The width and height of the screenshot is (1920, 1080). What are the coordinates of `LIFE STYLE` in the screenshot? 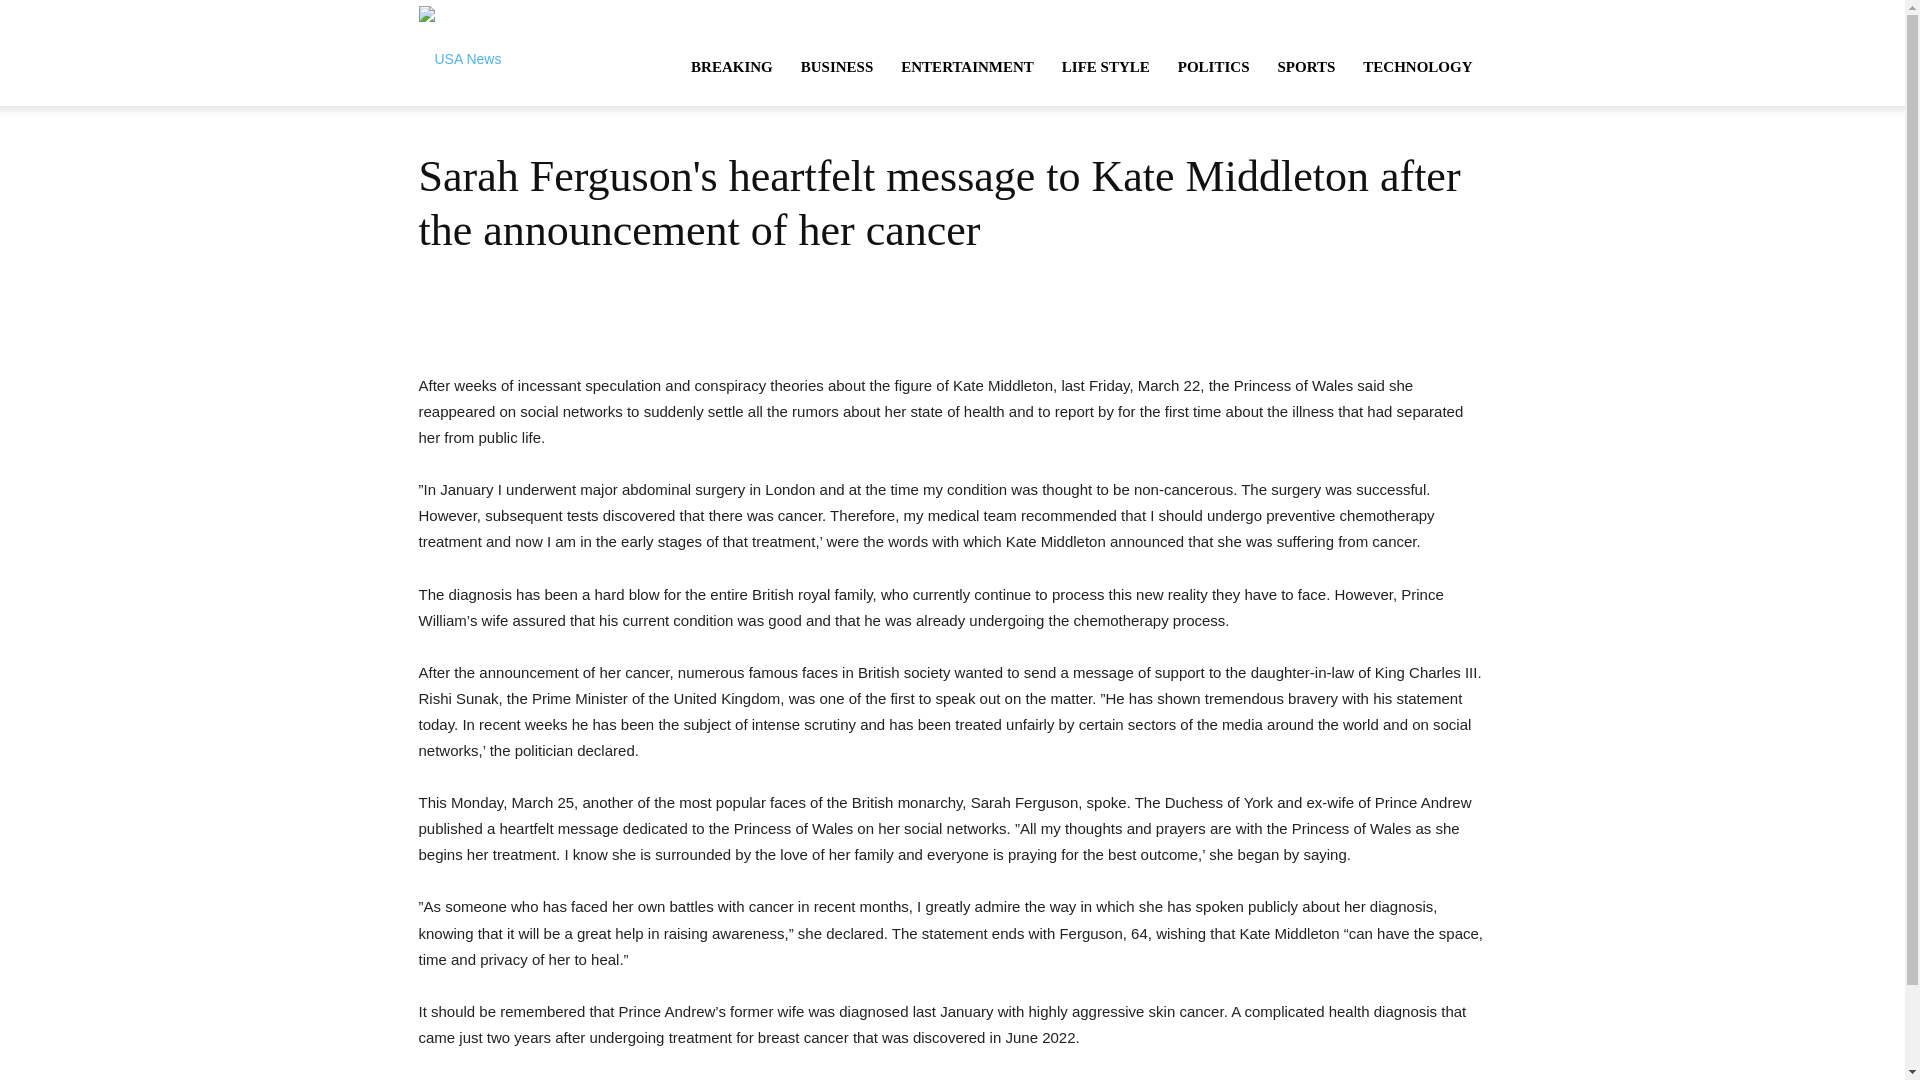 It's located at (1106, 66).